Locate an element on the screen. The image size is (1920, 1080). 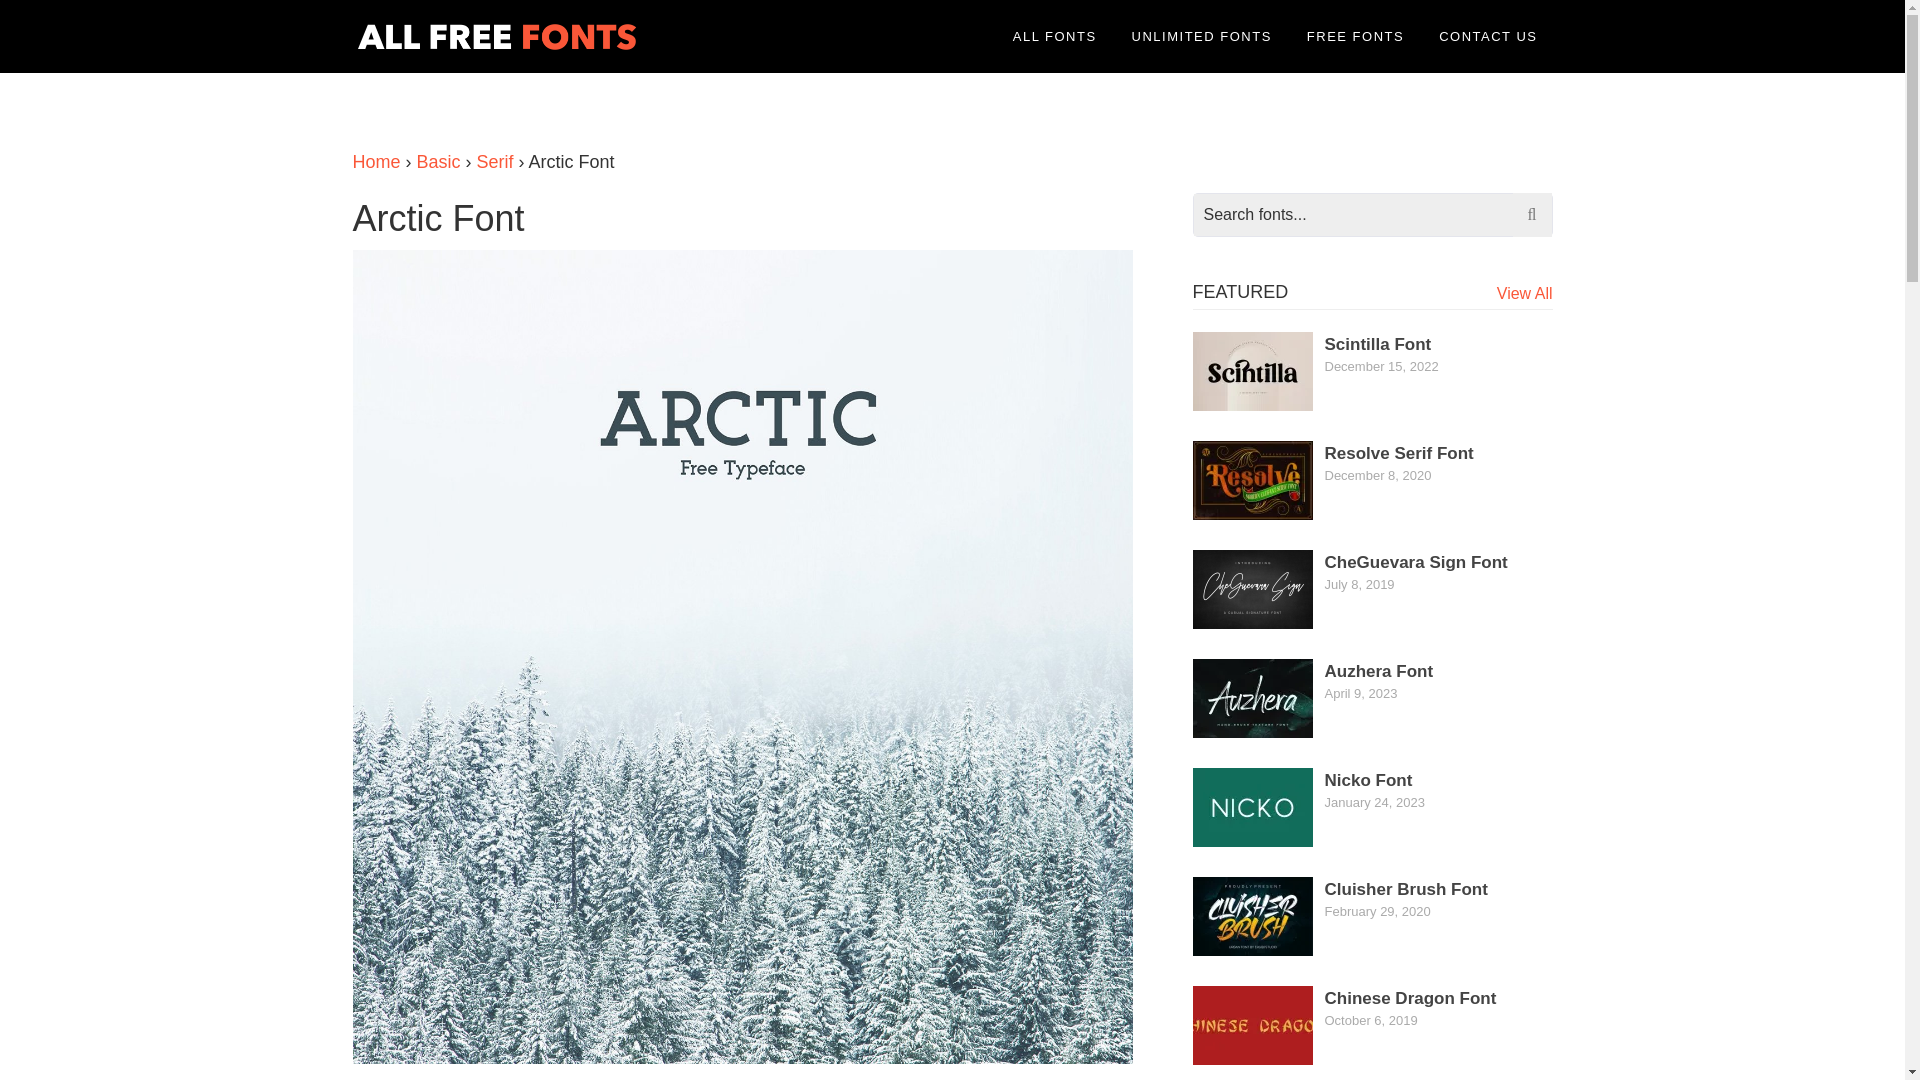
UNLIMITED FONTS is located at coordinates (1202, 36).